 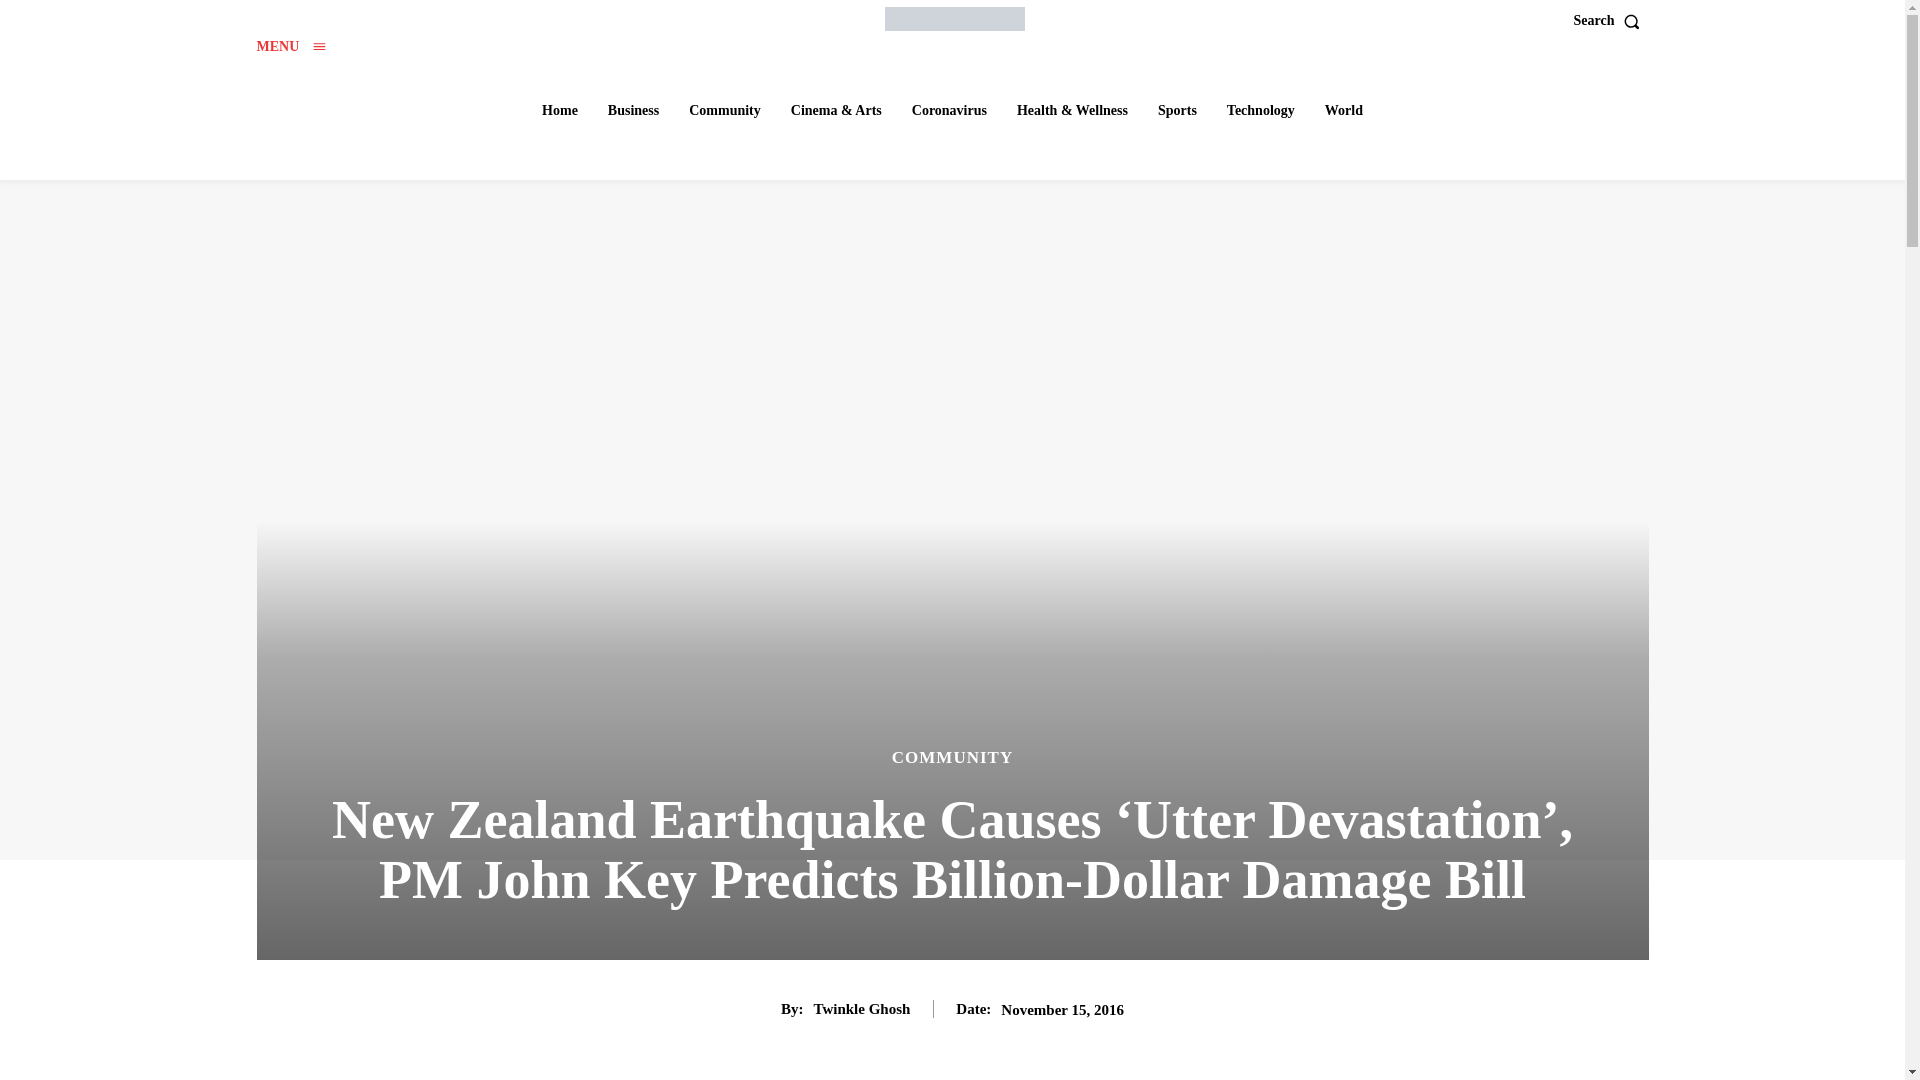 What do you see at coordinates (1344, 110) in the screenshot?
I see `World` at bounding box center [1344, 110].